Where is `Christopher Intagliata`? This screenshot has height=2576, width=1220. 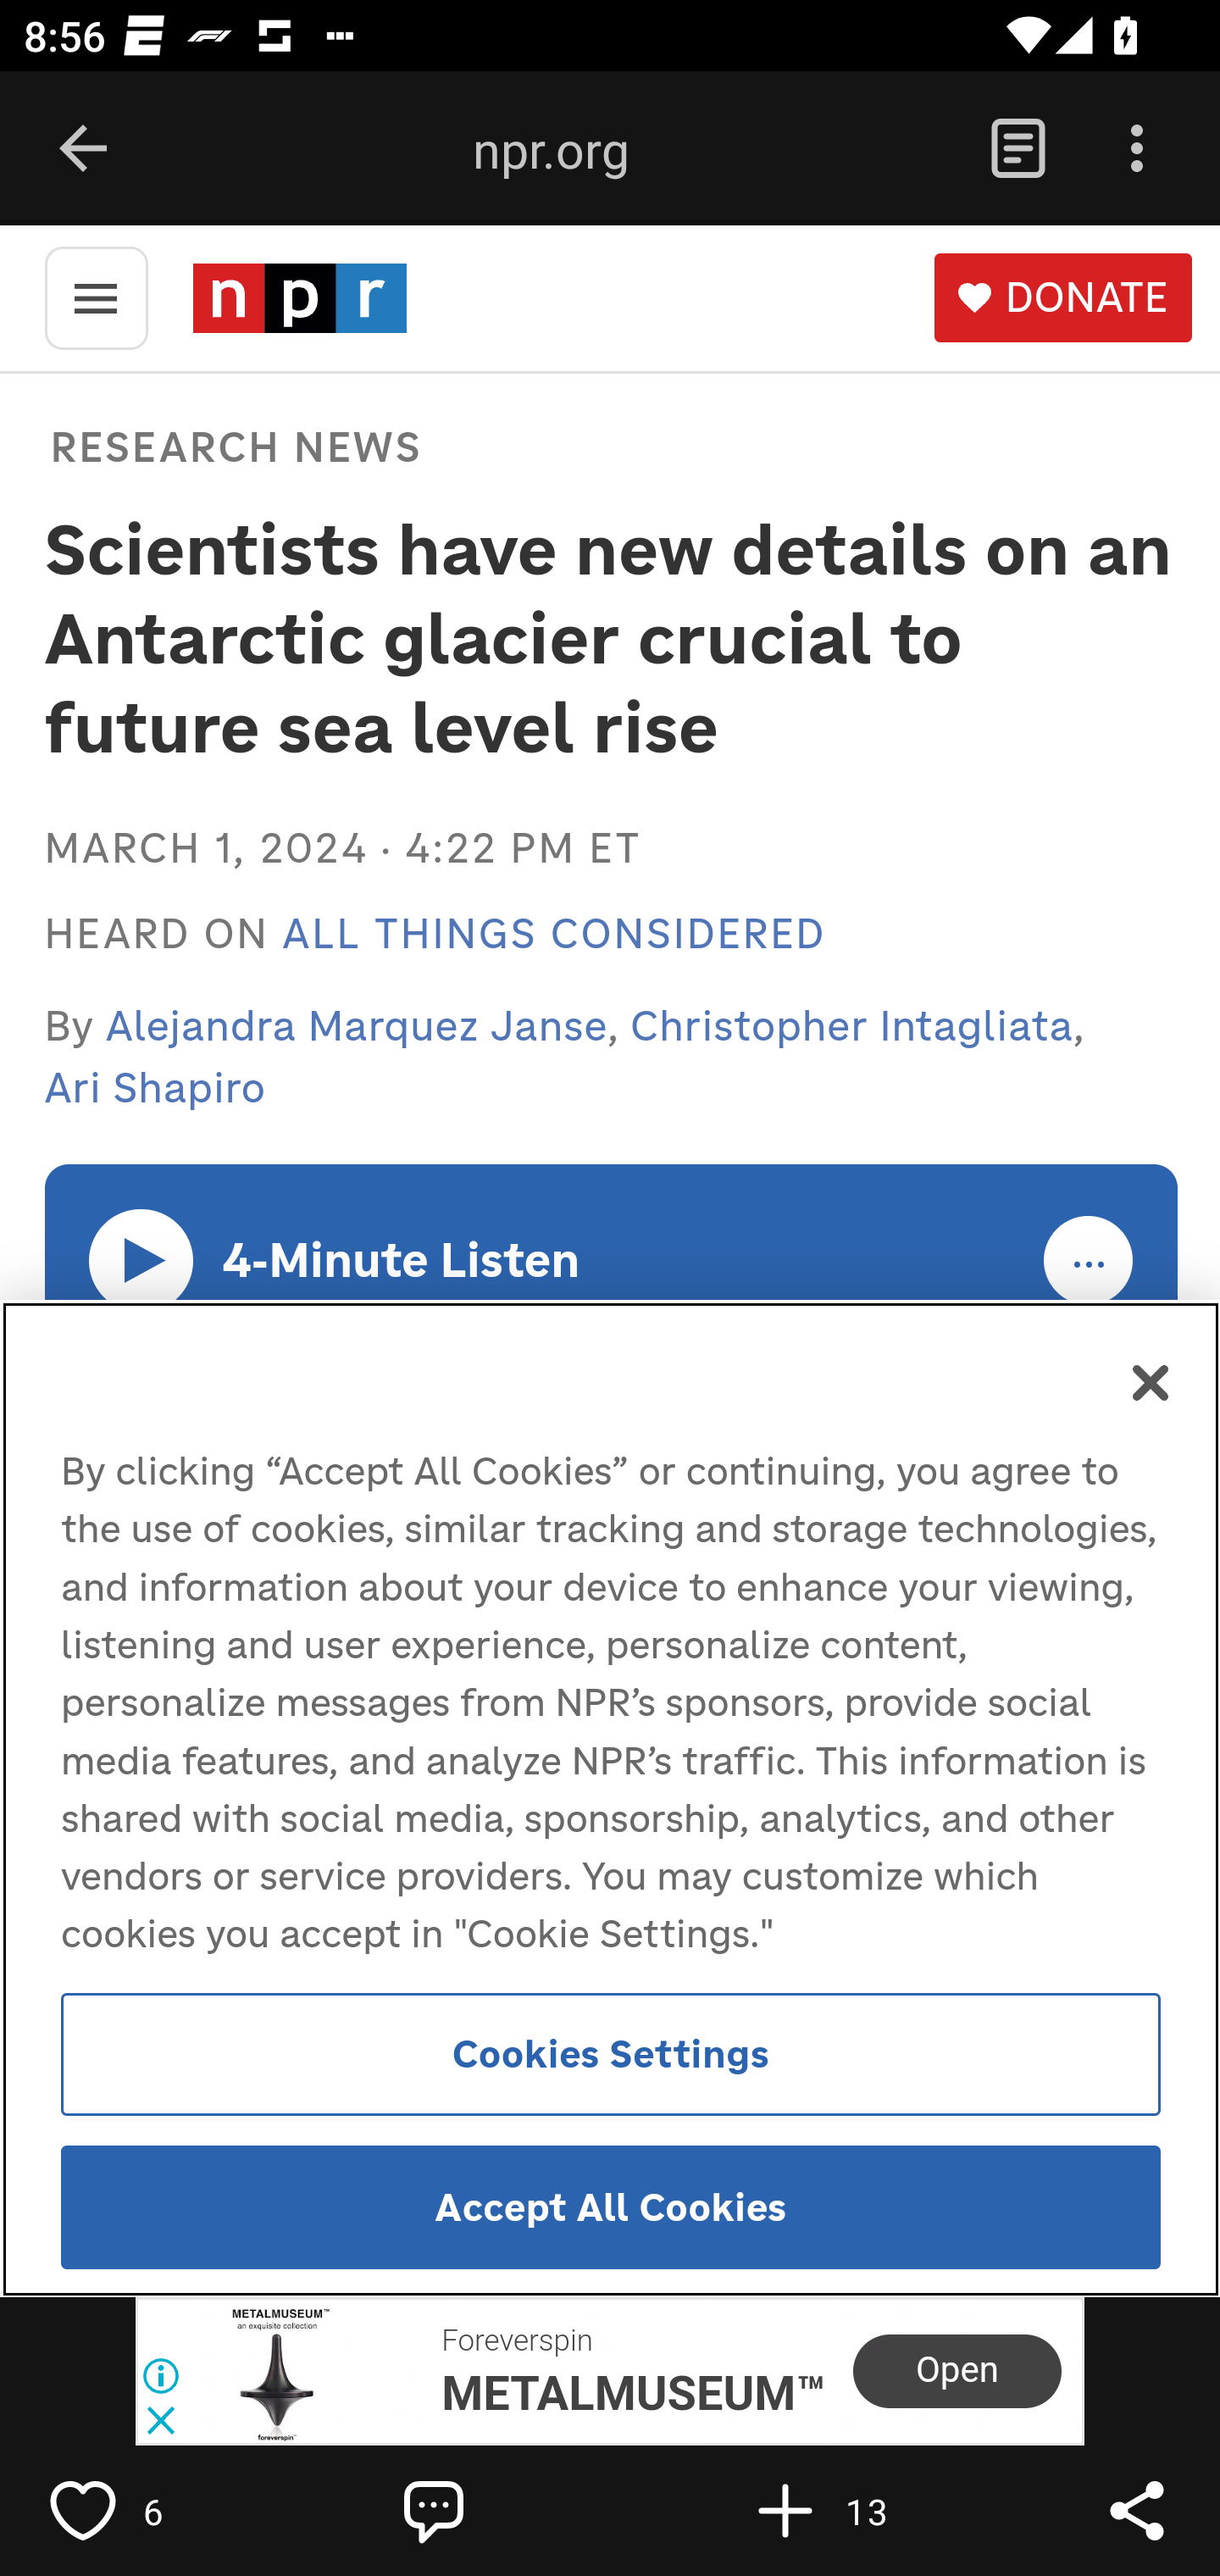
Christopher Intagliata is located at coordinates (852, 1025).